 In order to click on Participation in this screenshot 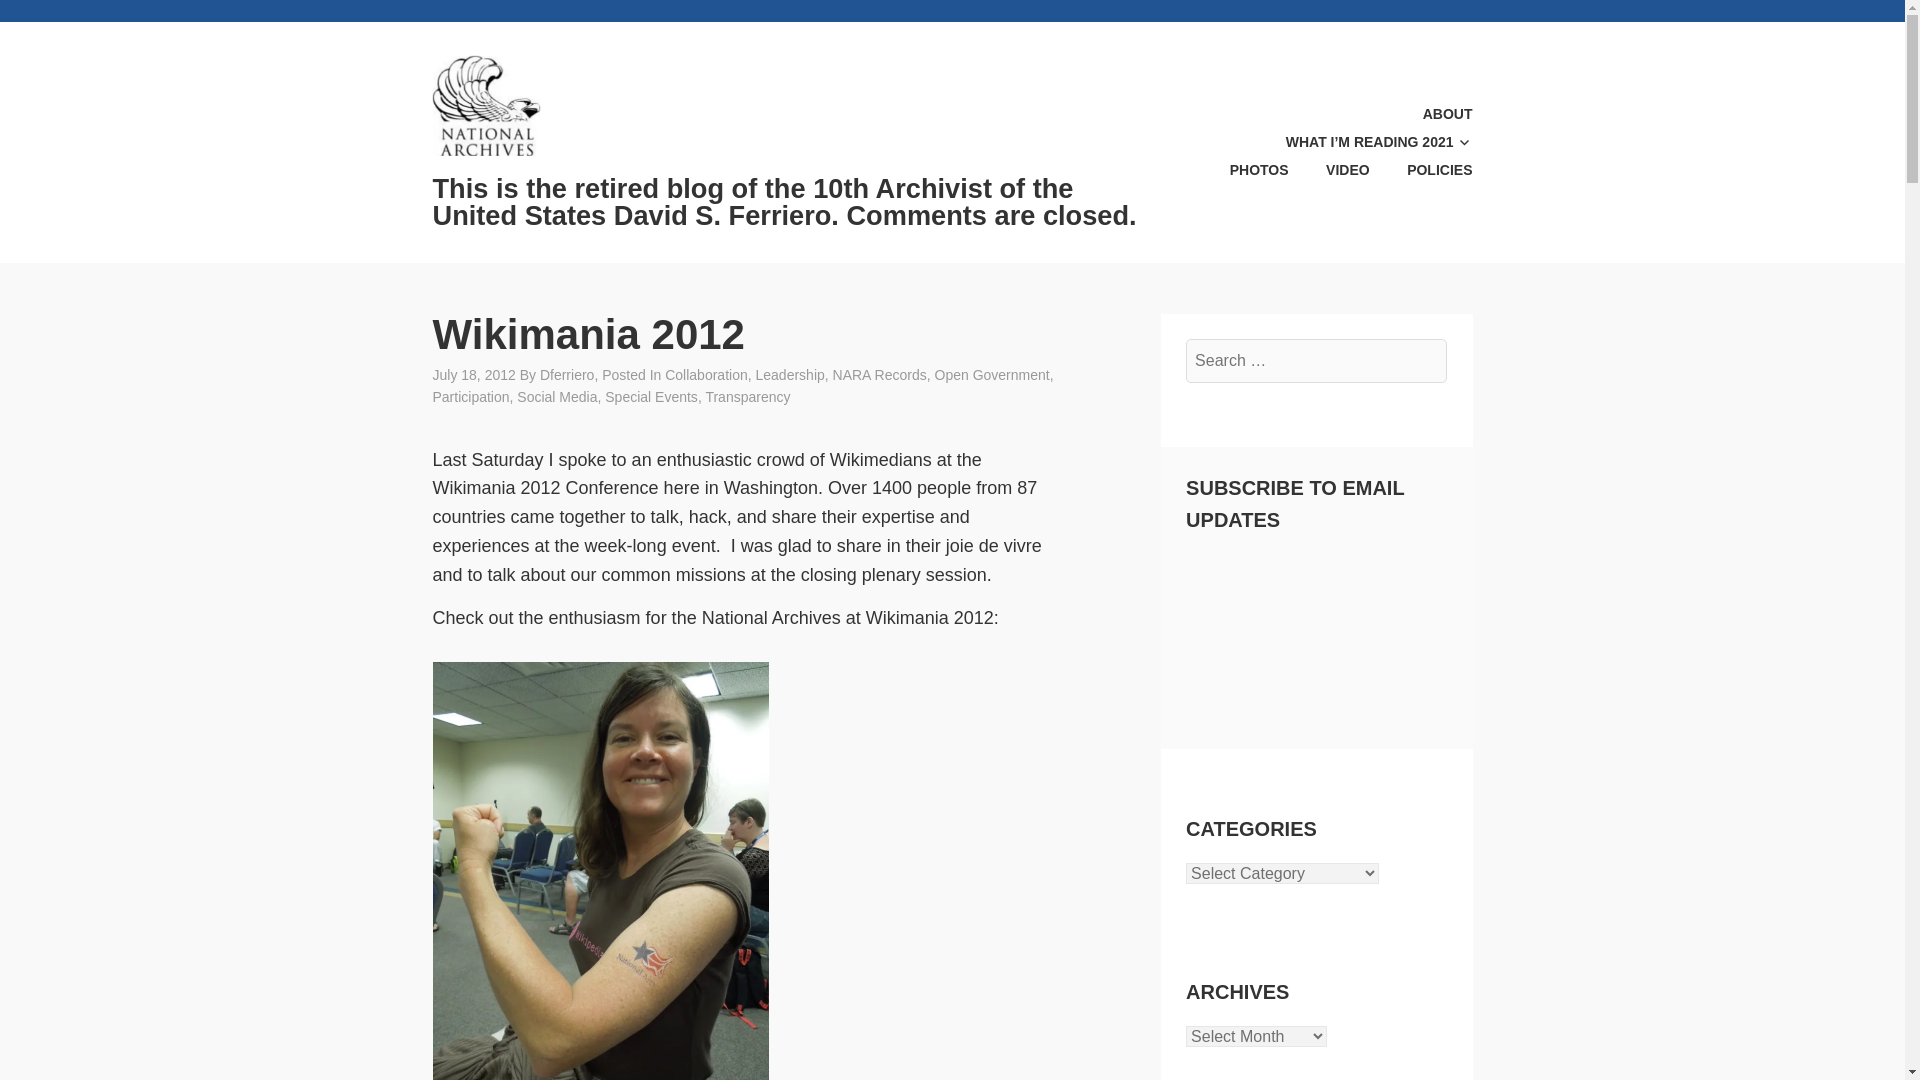, I will do `click(470, 396)`.